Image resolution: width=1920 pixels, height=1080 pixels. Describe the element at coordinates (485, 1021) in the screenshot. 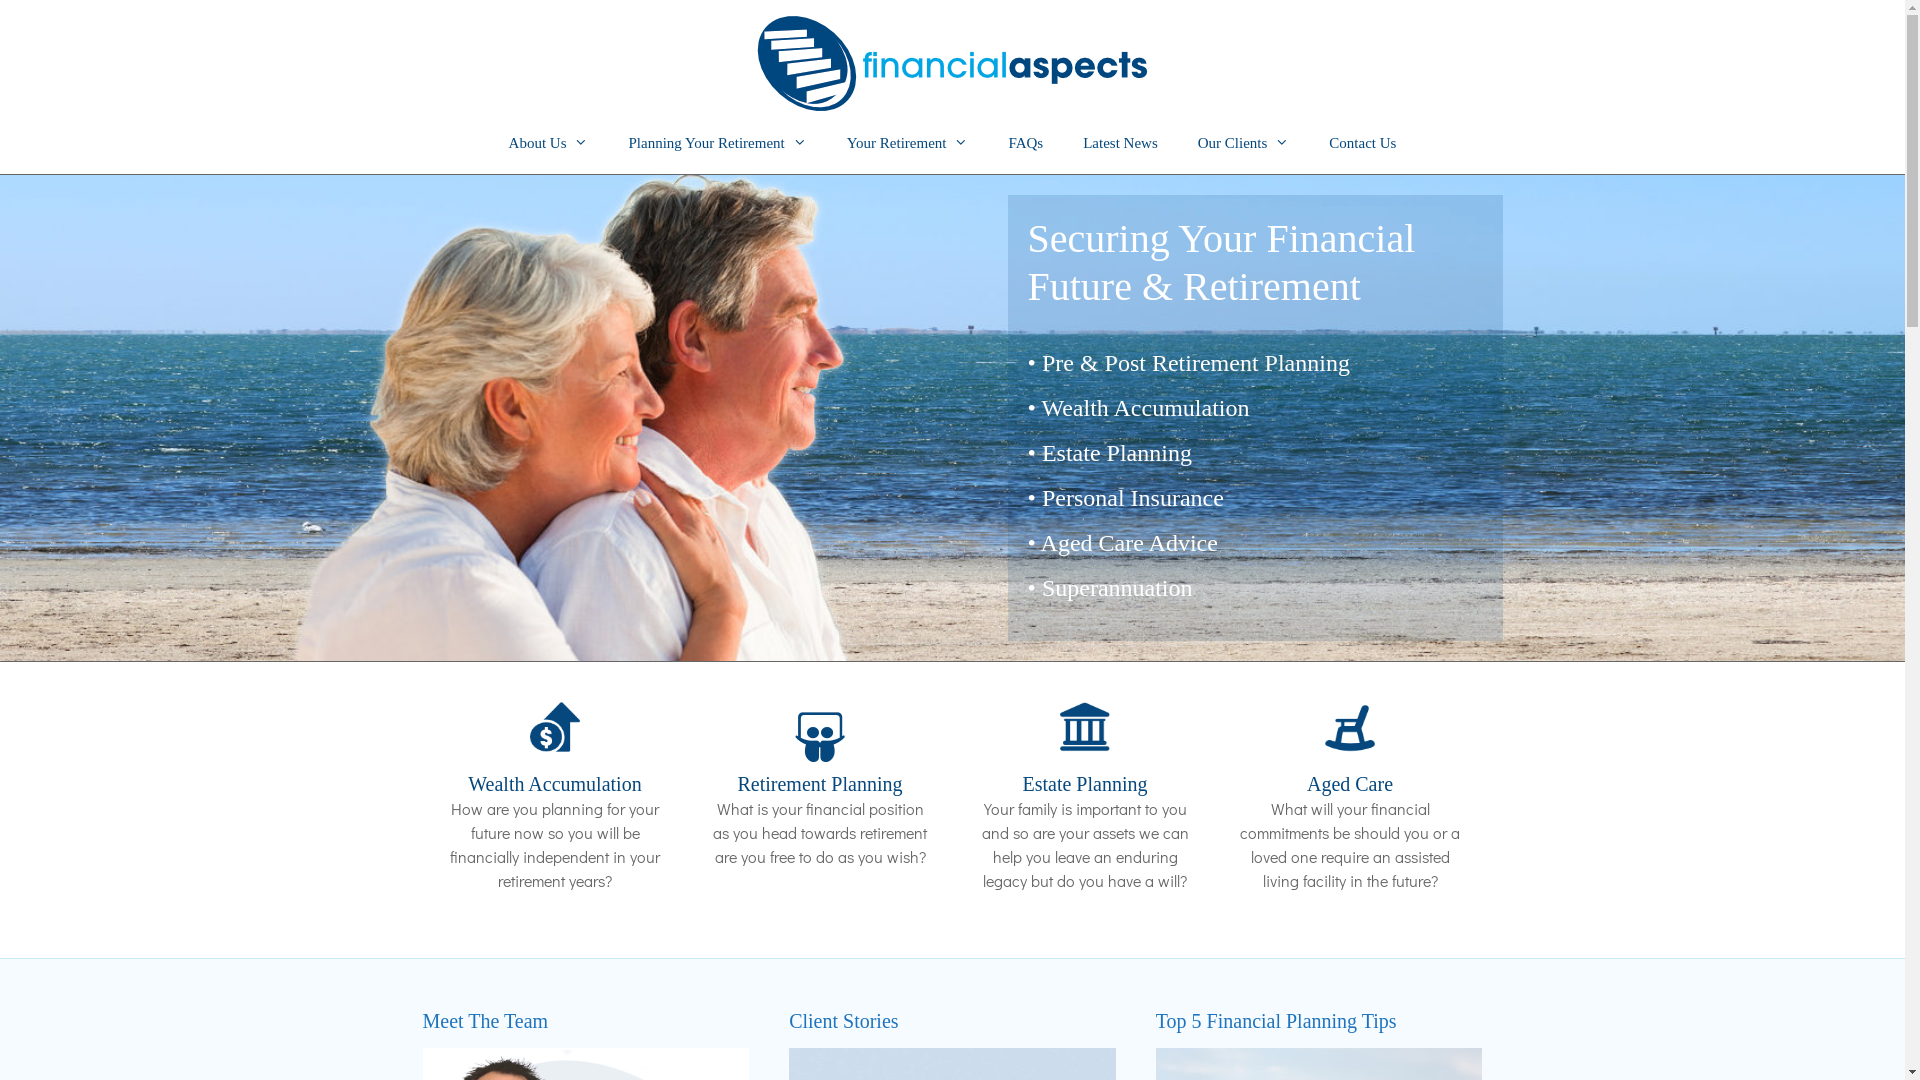

I see `Meet The Team` at that location.